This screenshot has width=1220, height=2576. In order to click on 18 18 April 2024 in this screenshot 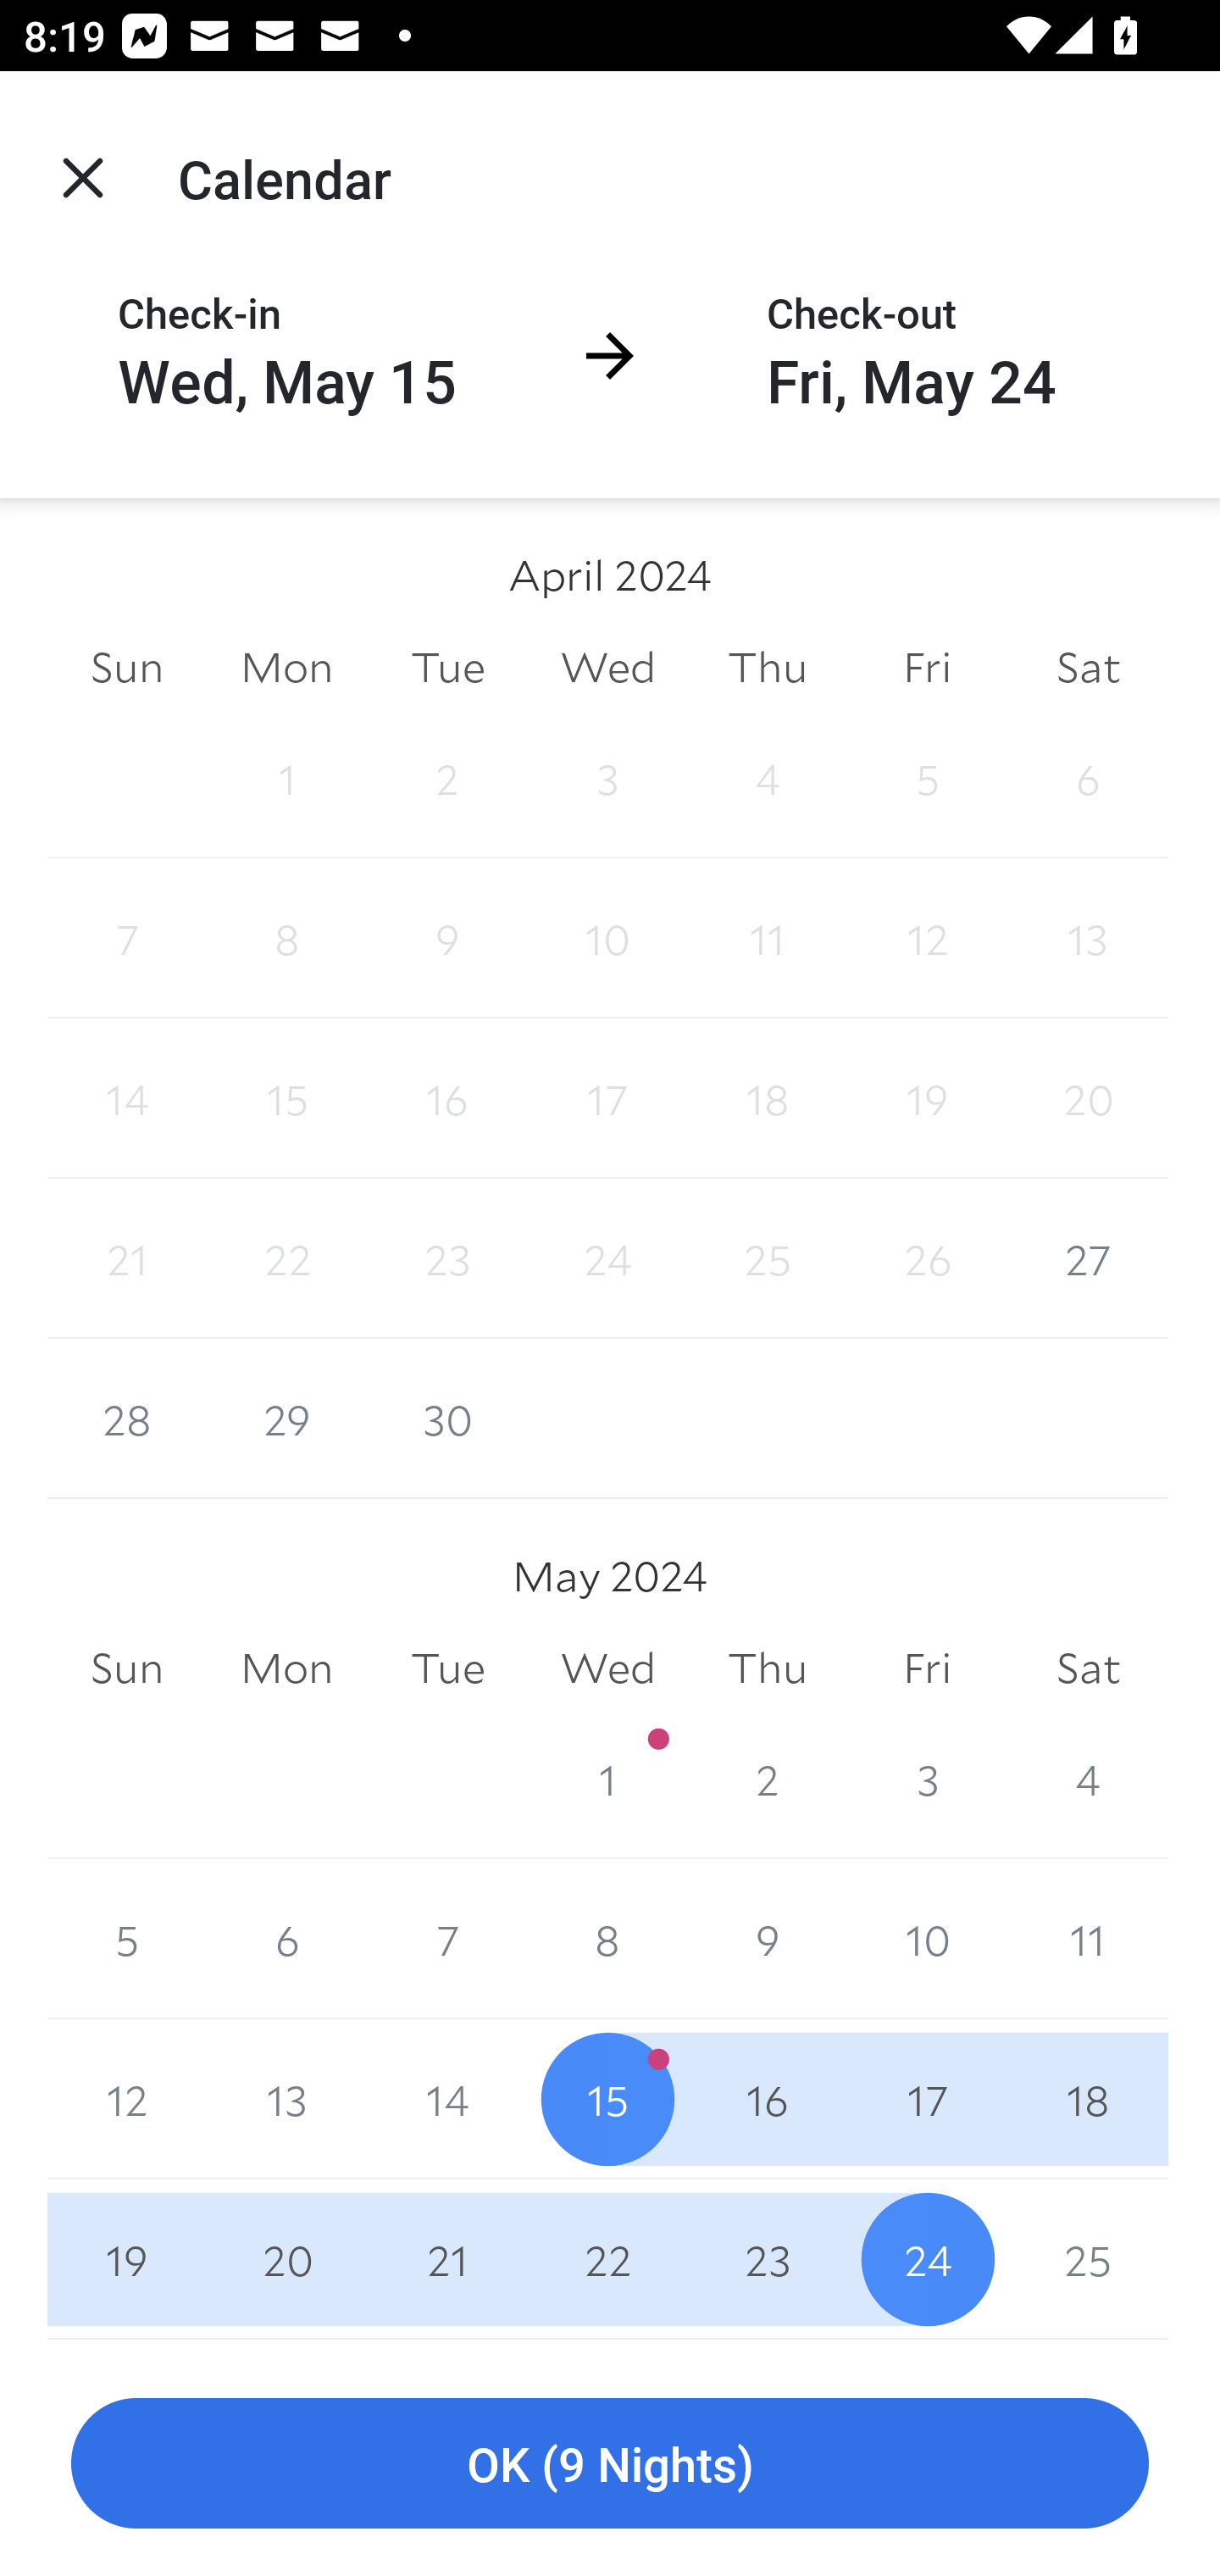, I will do `click(768, 1098)`.